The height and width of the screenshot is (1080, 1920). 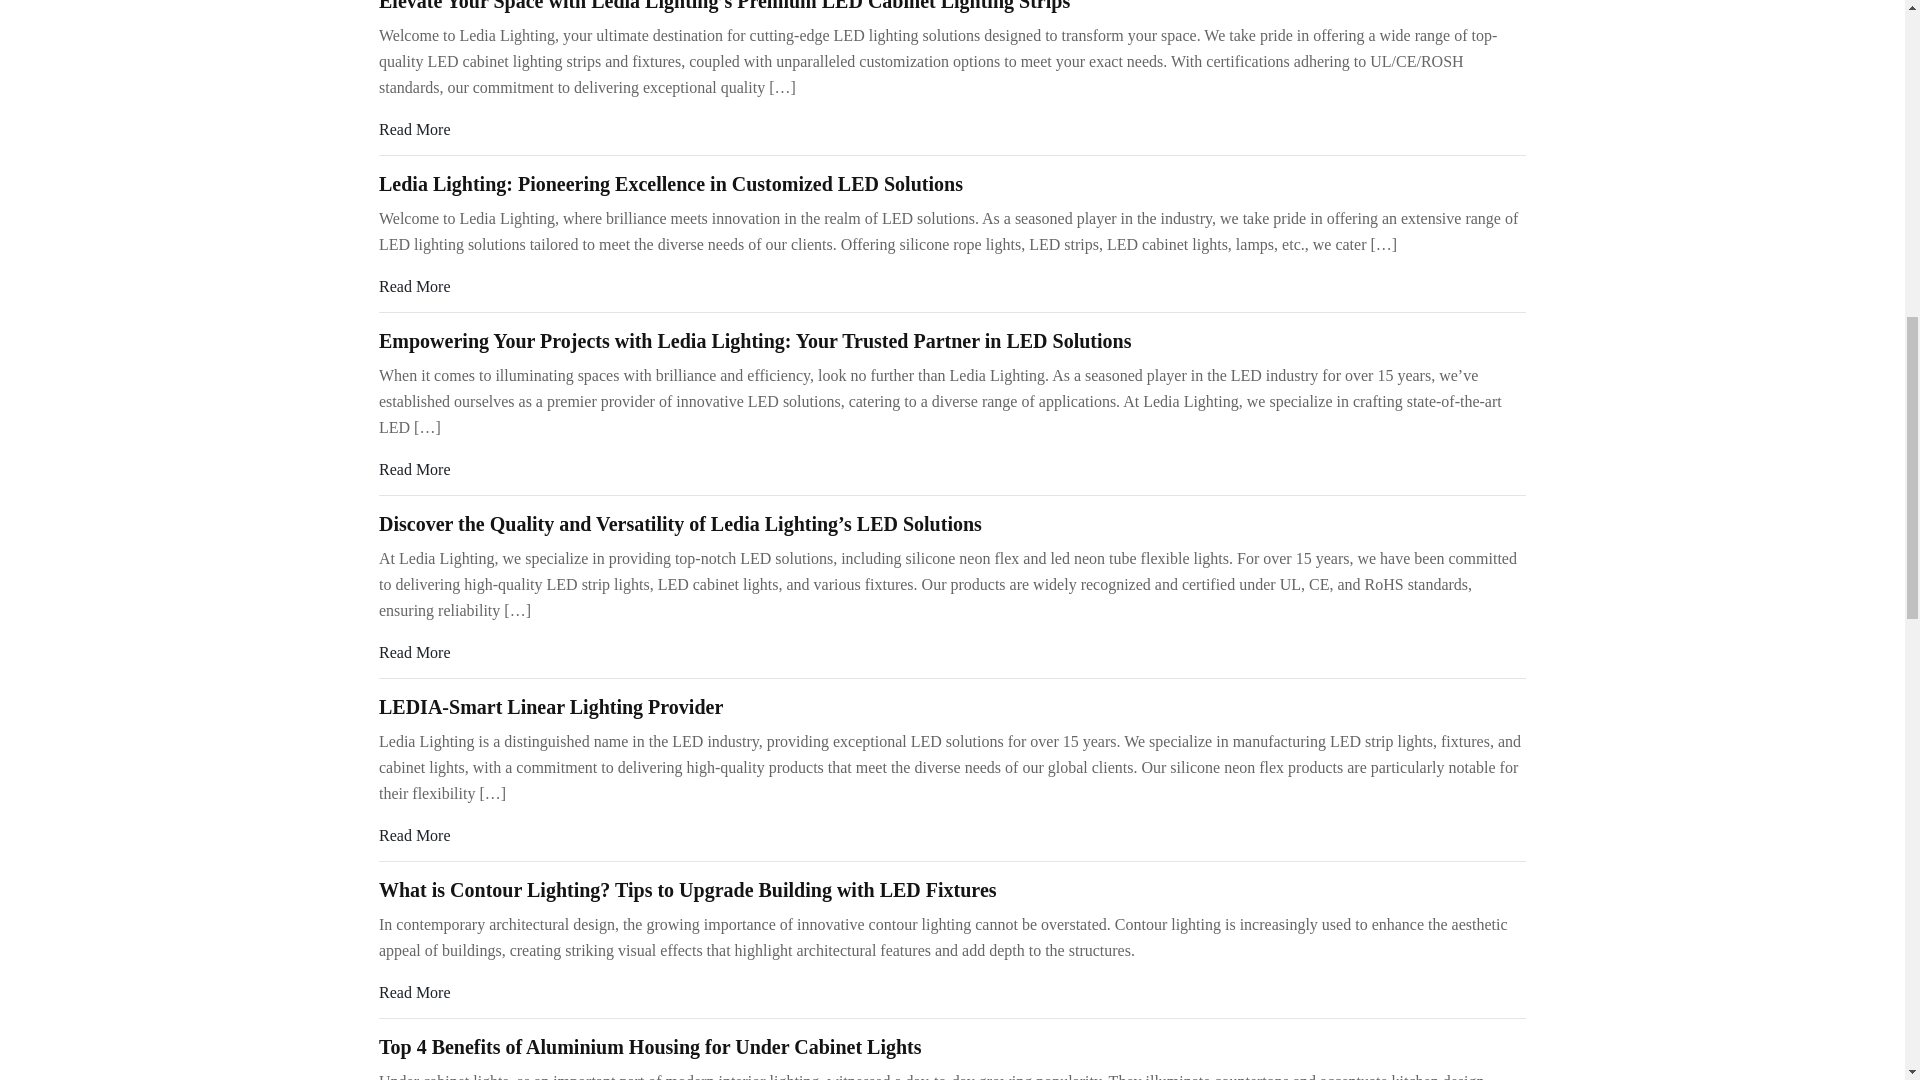 I want to click on Read More, so click(x=414, y=992).